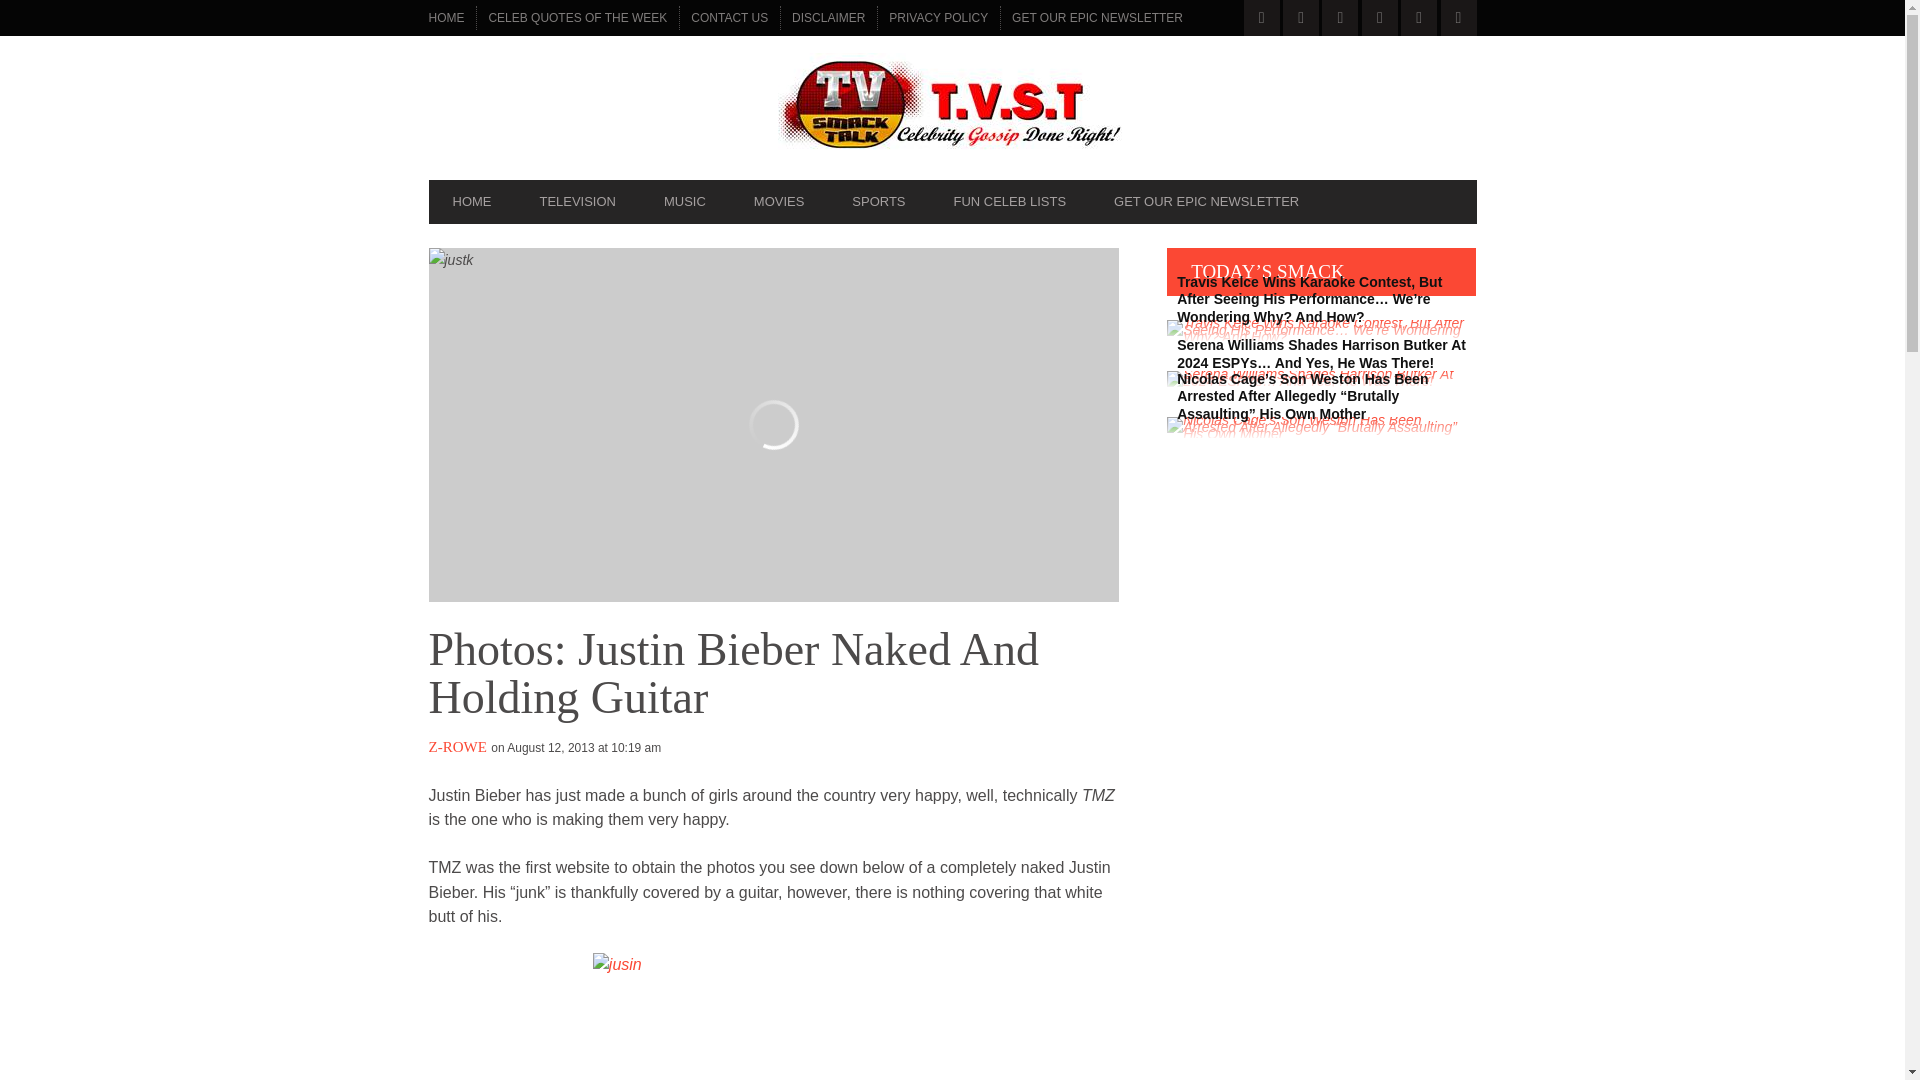  I want to click on Posts by Z-rowe, so click(456, 746).